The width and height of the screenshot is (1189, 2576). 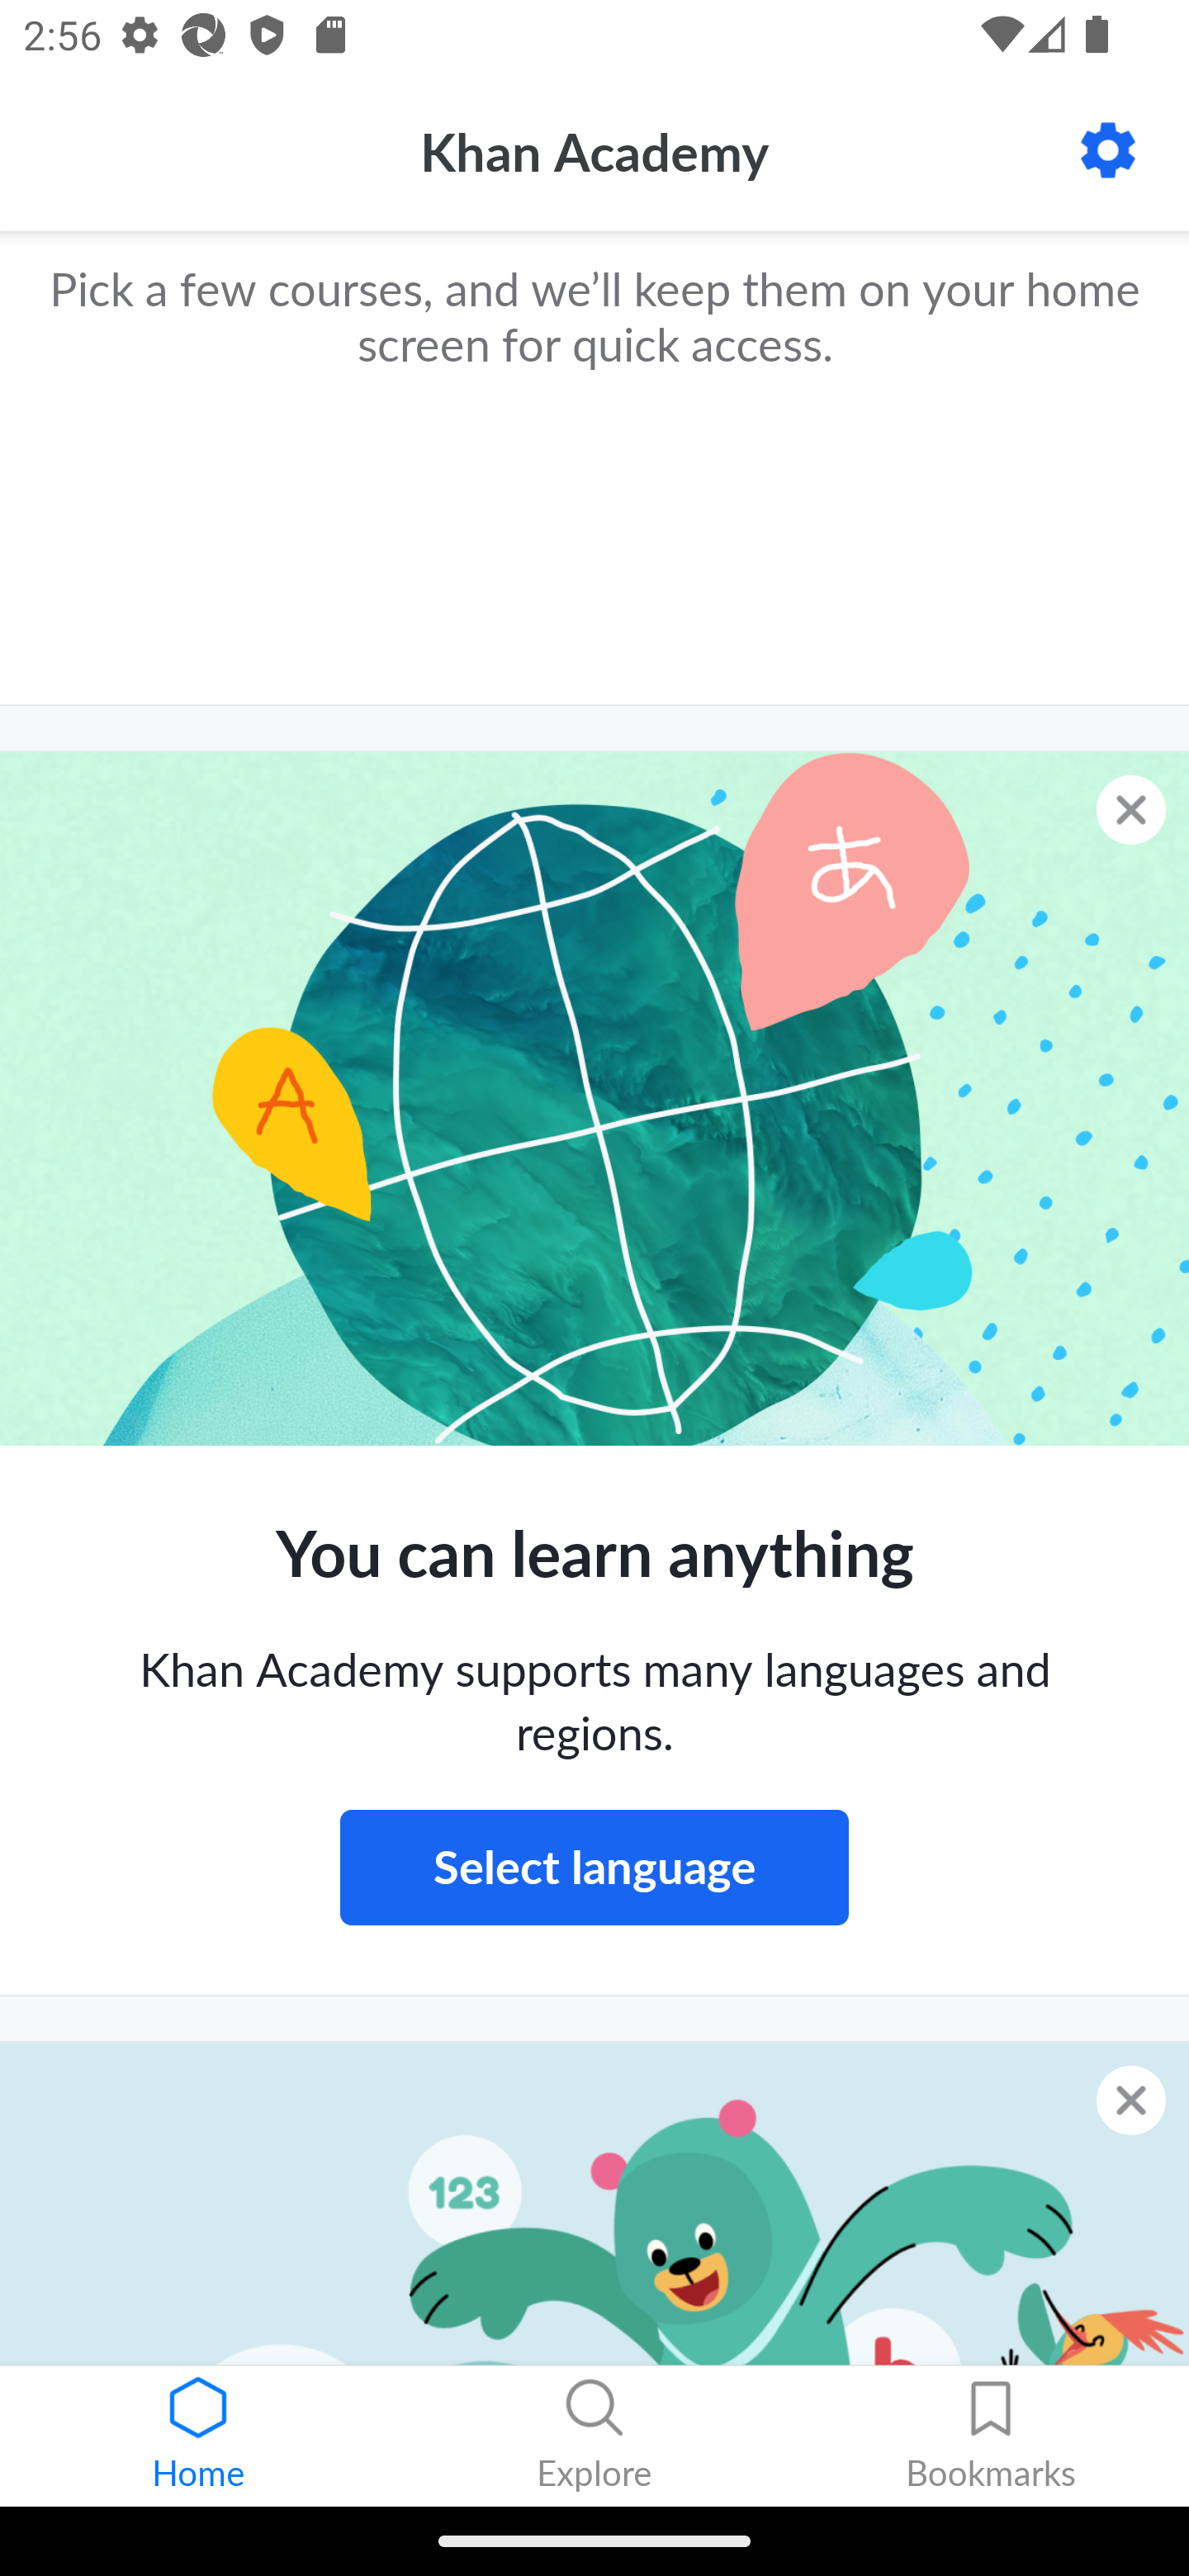 I want to click on Select language, so click(x=594, y=1868).